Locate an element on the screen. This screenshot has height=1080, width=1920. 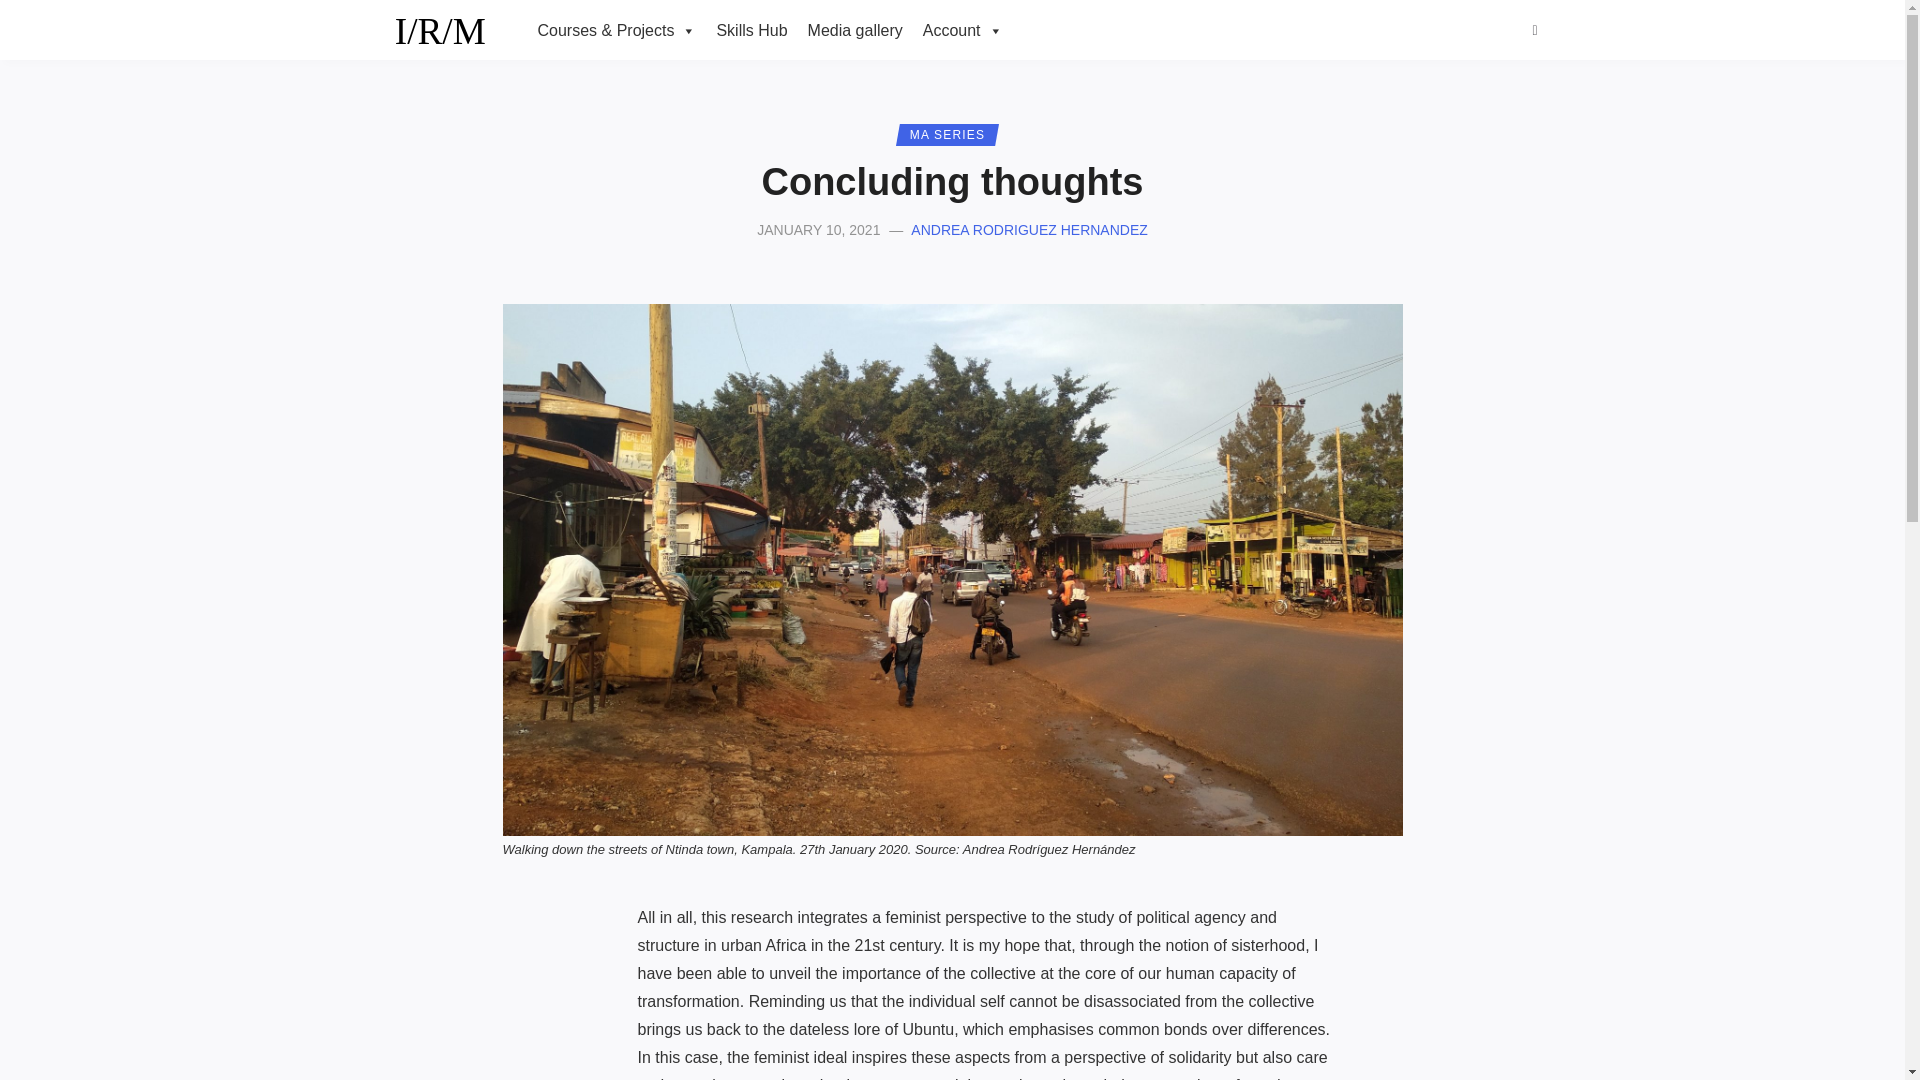
Skills Hub is located at coordinates (751, 30).